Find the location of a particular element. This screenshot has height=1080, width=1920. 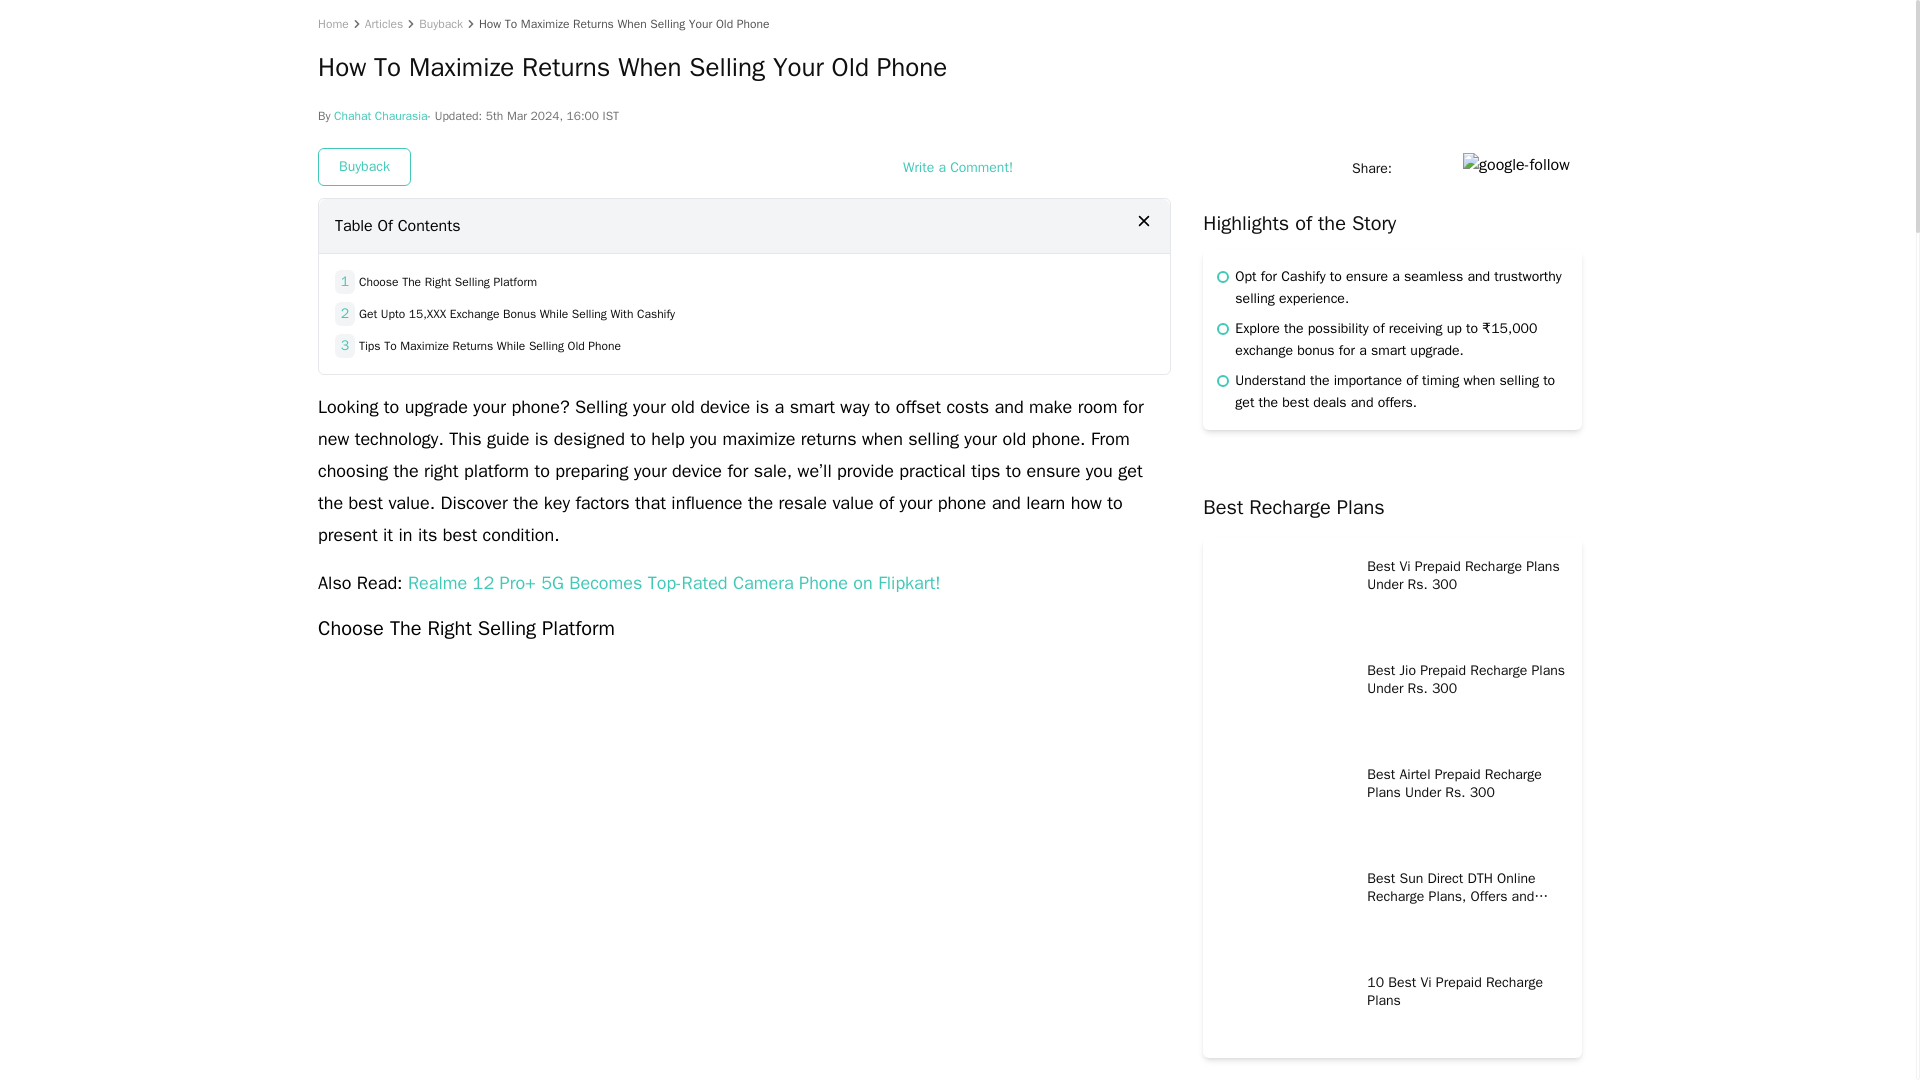

Home is located at coordinates (334, 24).